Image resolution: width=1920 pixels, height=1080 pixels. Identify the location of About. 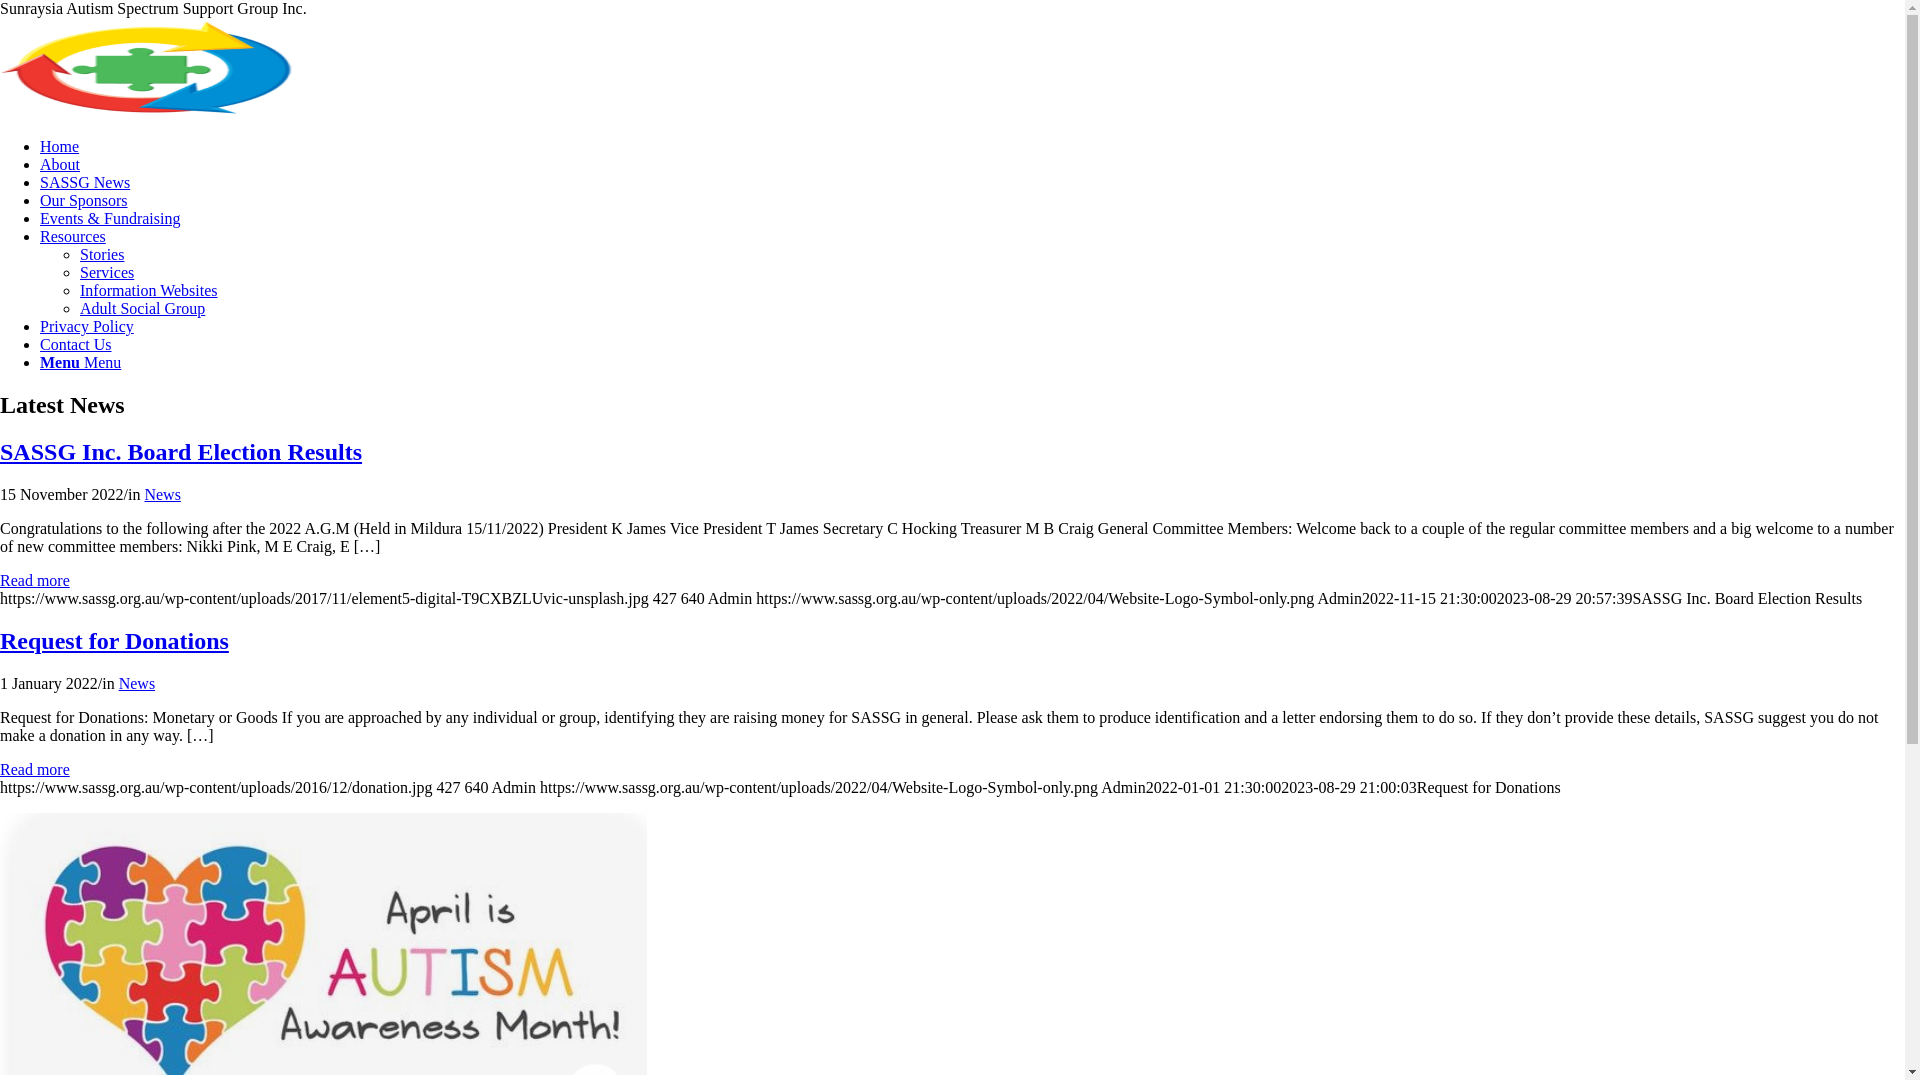
(60, 164).